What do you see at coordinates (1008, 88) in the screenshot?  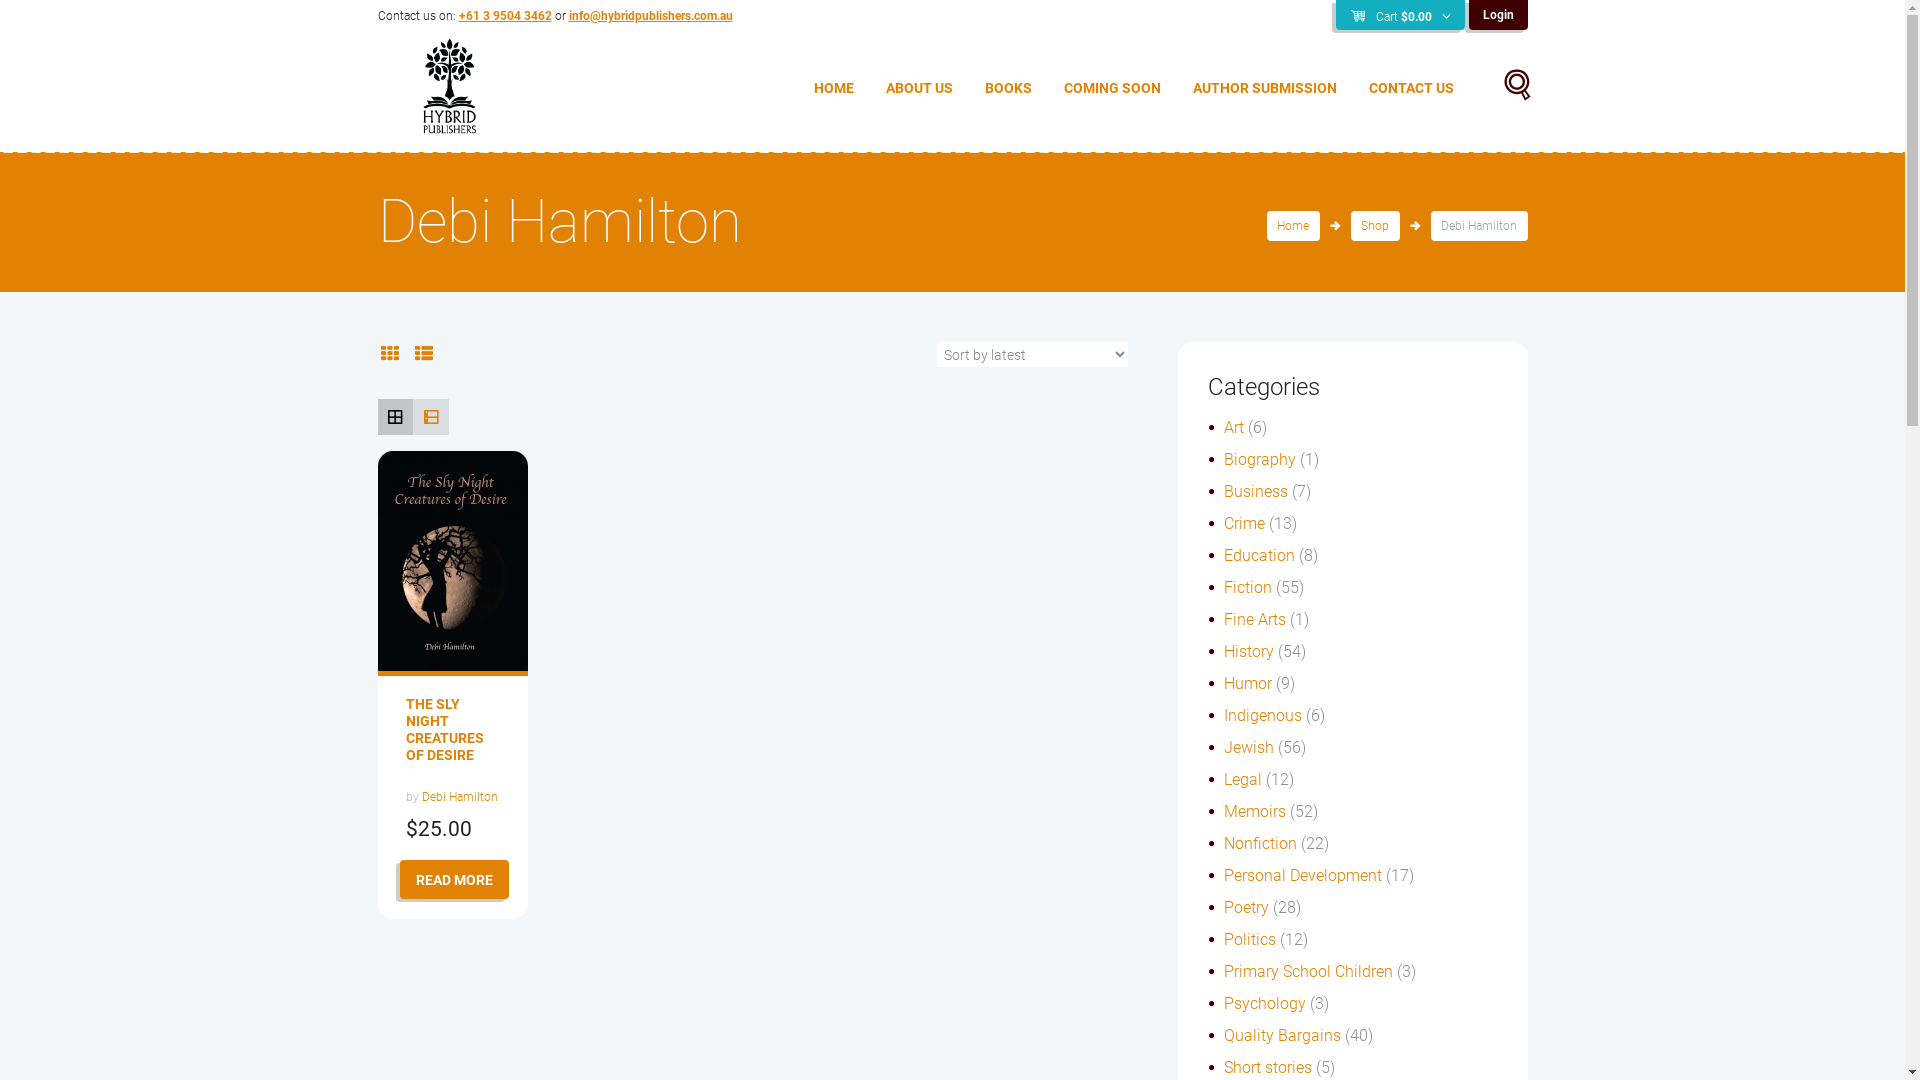 I see `BOOKS` at bounding box center [1008, 88].